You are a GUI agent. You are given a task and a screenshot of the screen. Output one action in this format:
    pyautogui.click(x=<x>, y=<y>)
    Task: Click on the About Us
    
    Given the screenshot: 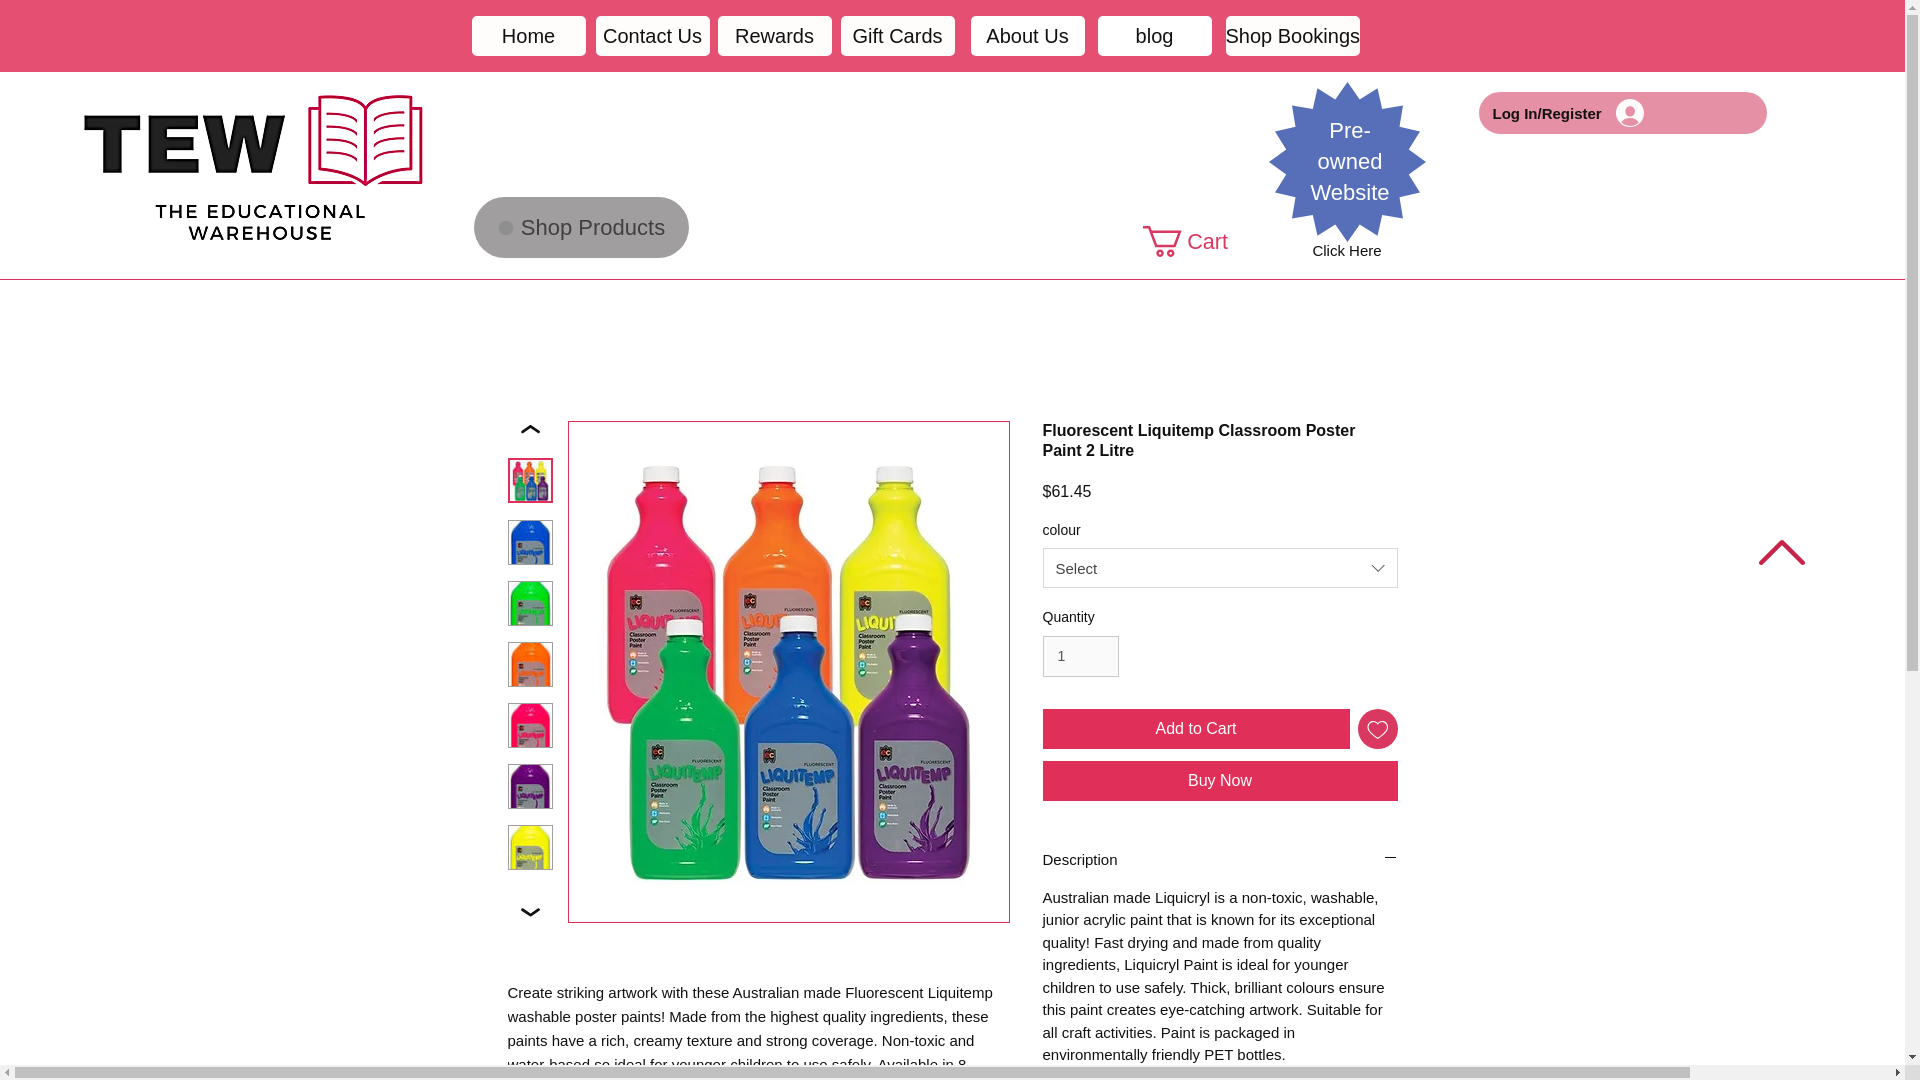 What is the action you would take?
    pyautogui.click(x=1026, y=36)
    